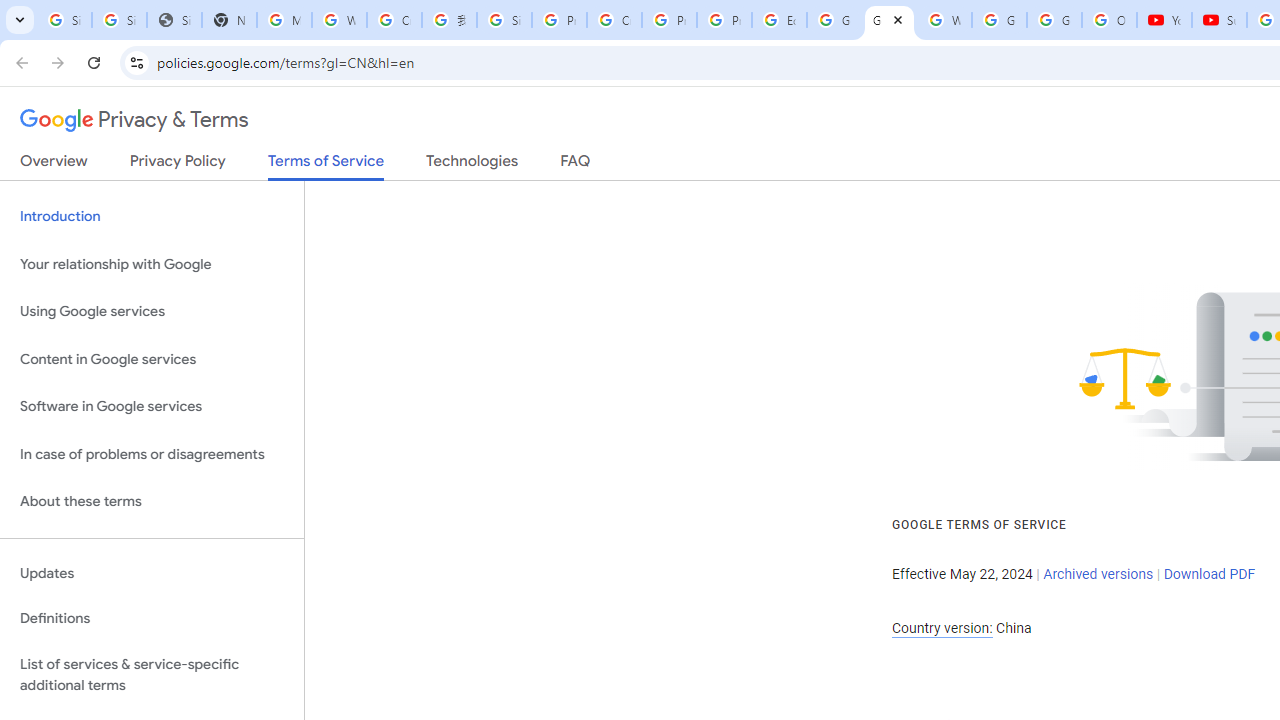  I want to click on Download PDF, so click(1209, 574).